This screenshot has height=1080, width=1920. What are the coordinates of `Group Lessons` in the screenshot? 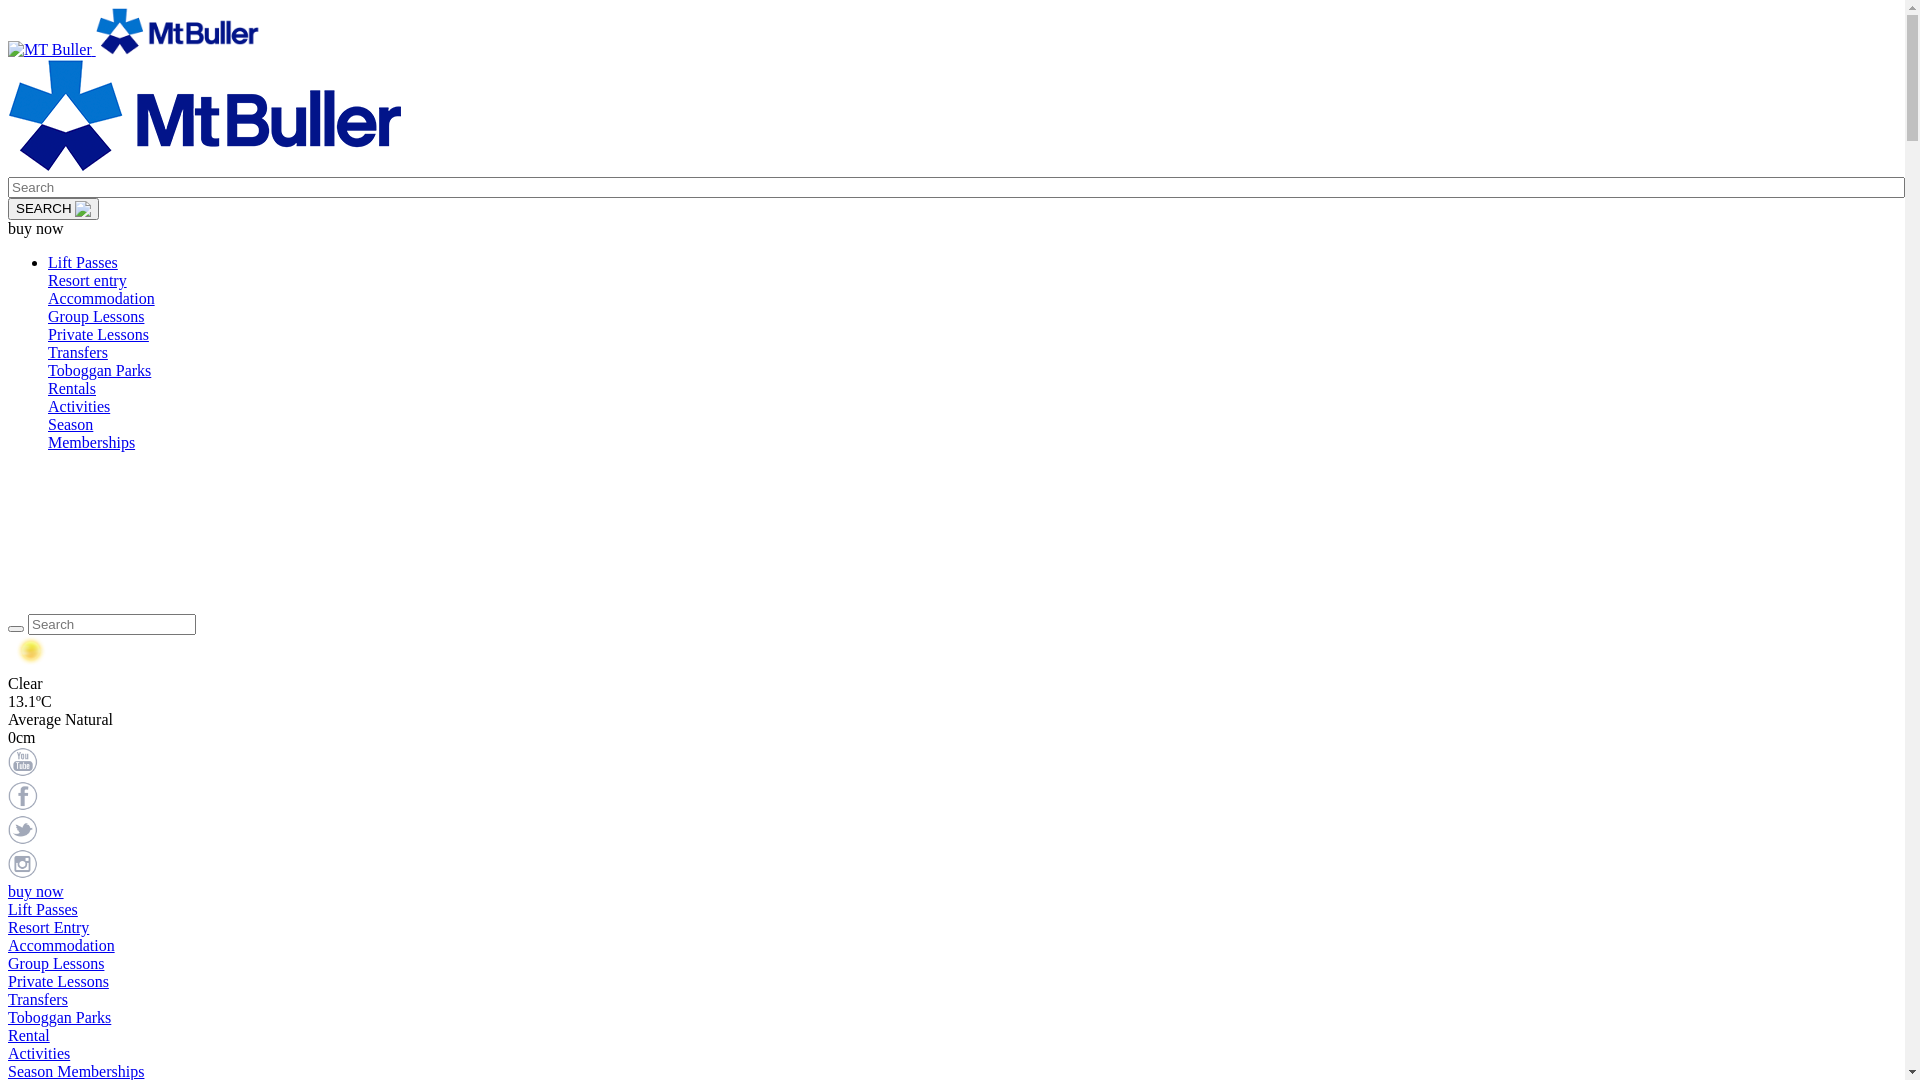 It's located at (56, 964).